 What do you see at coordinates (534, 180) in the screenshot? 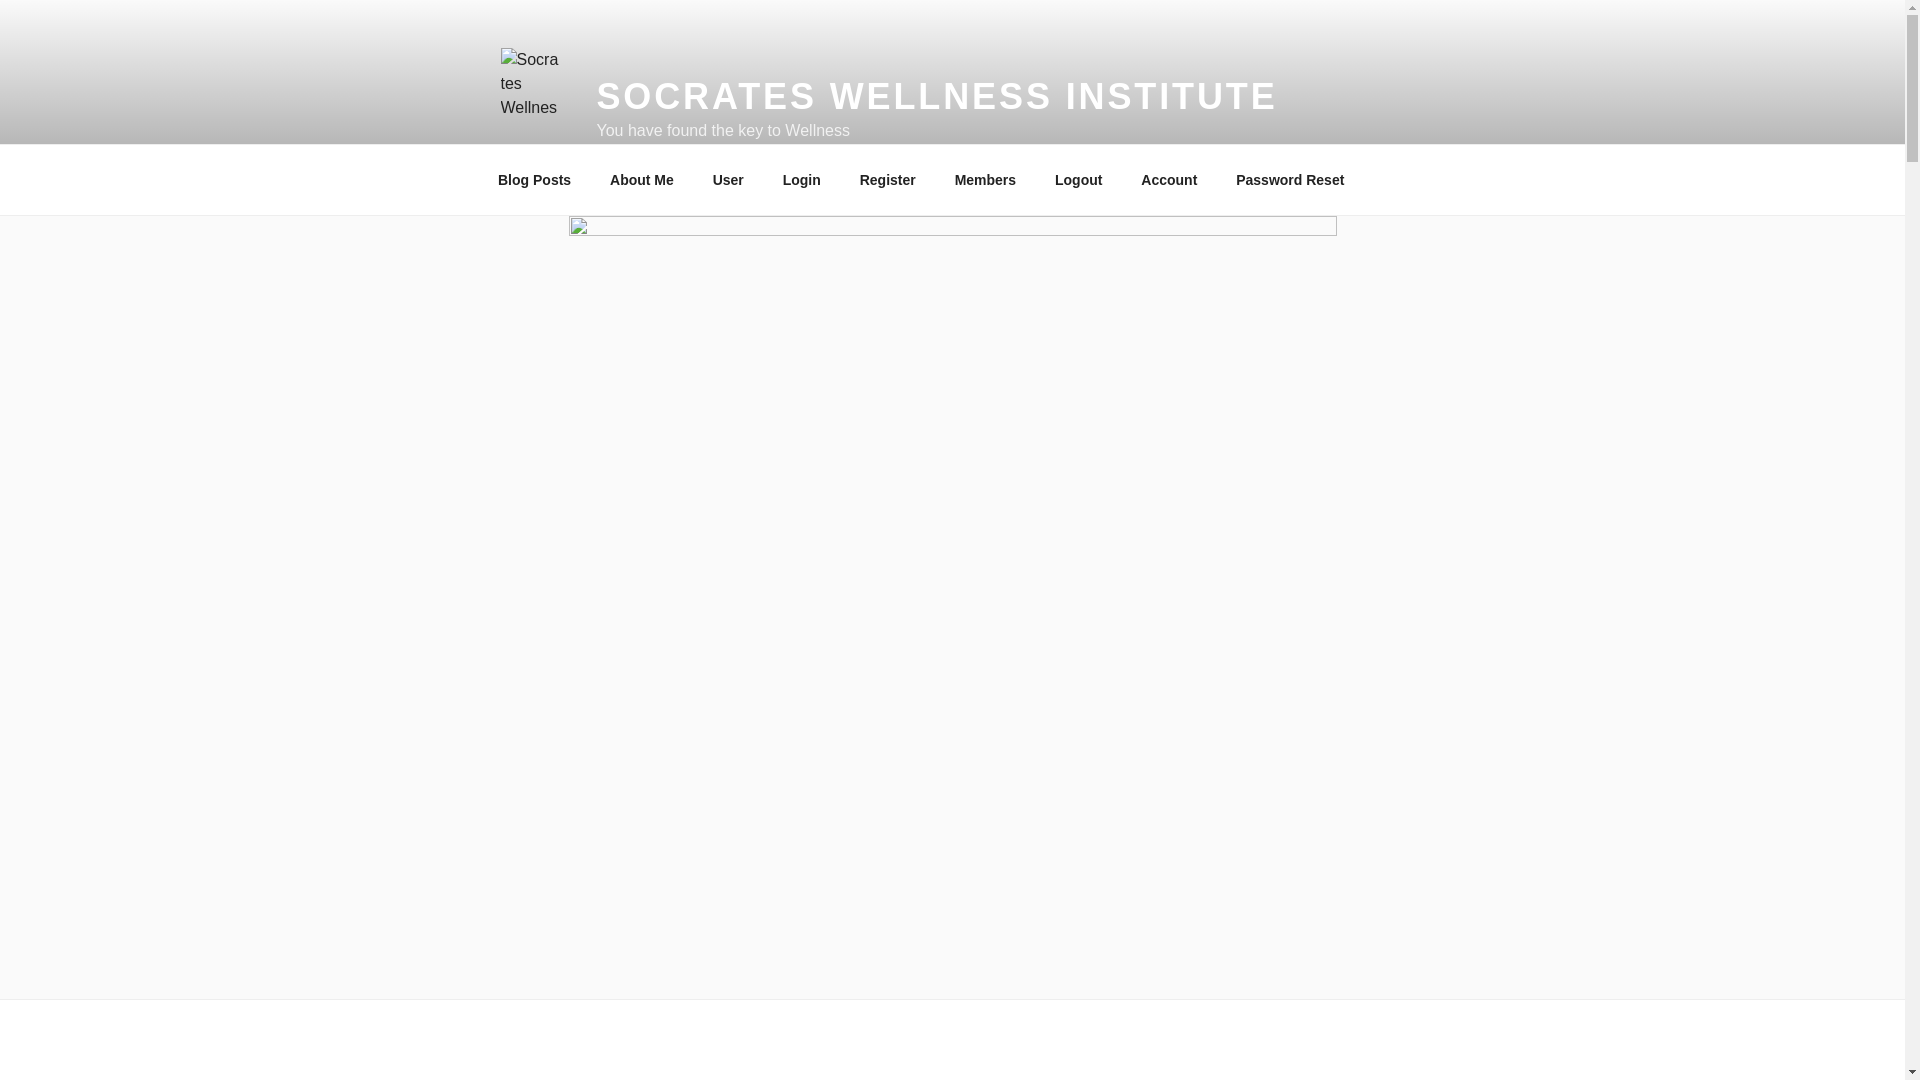
I see `Blog Posts` at bounding box center [534, 180].